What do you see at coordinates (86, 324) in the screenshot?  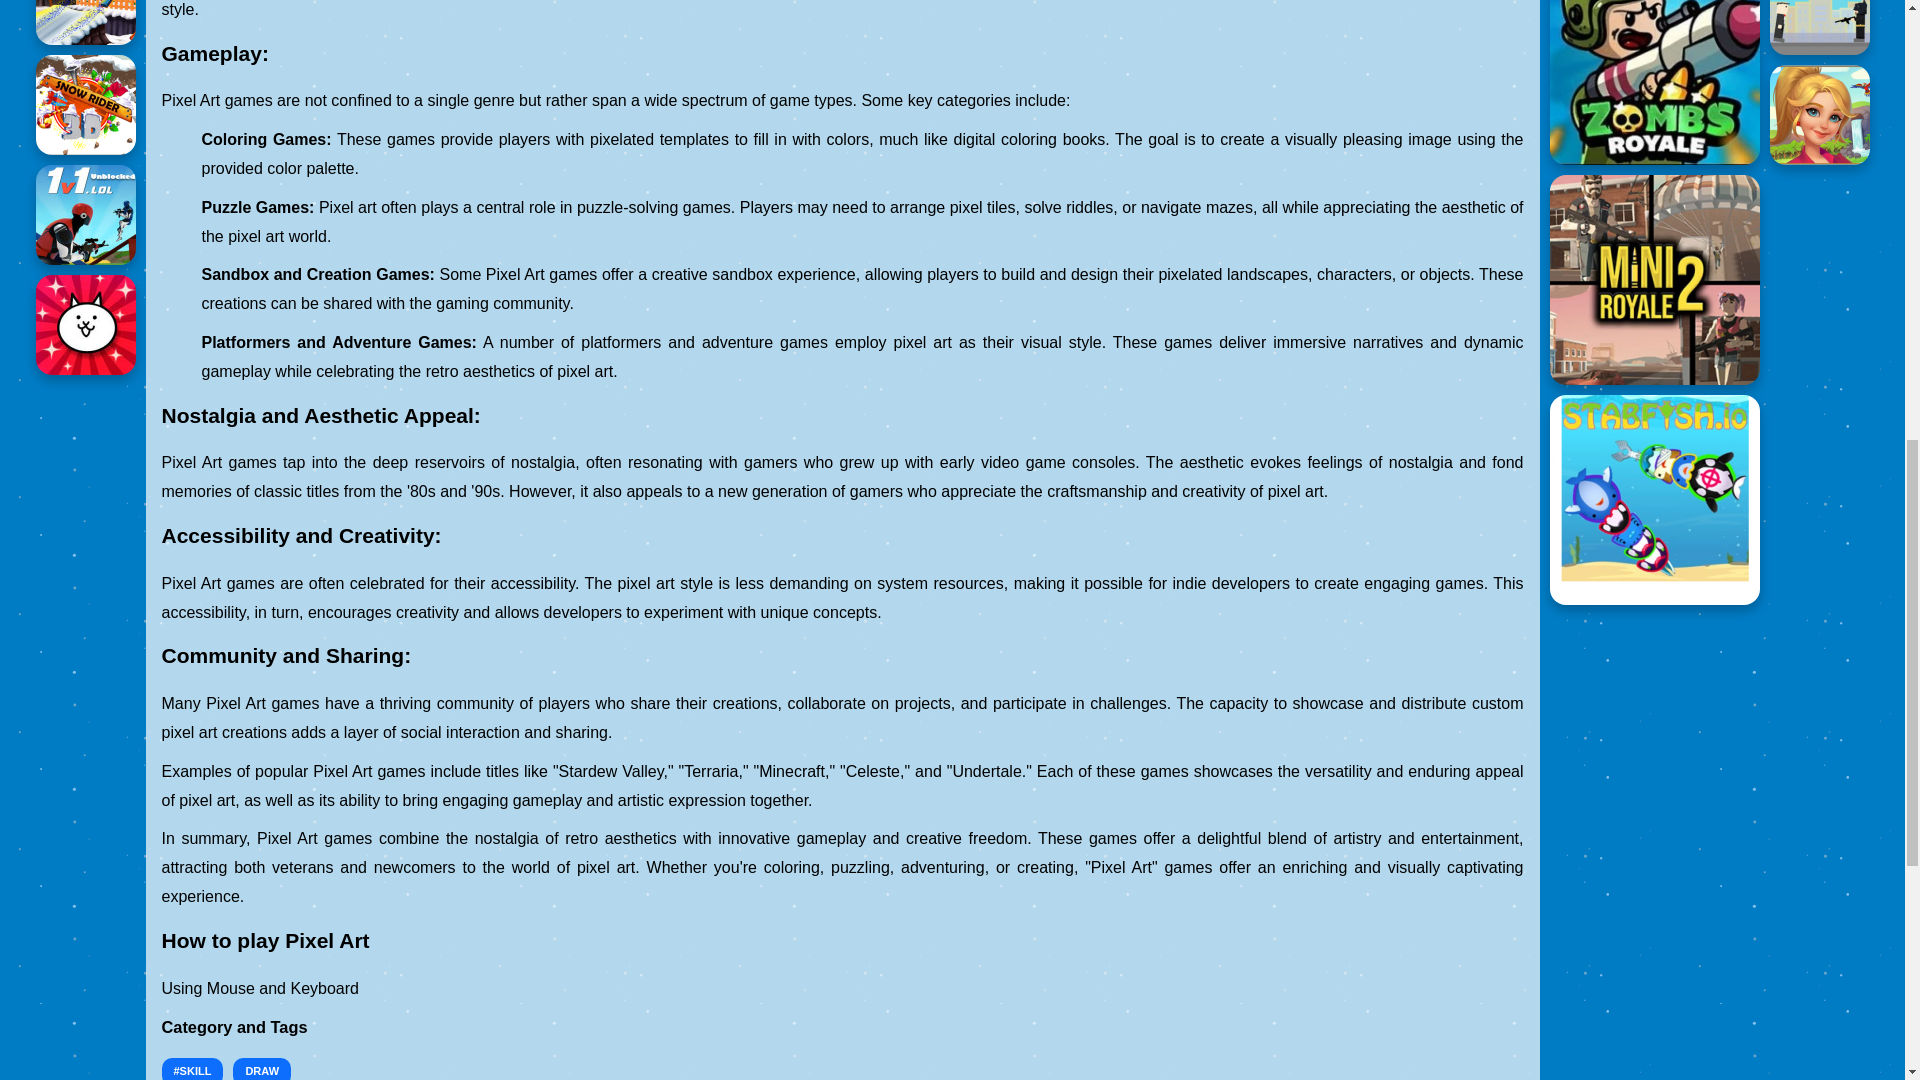 I see `The Battle Cats` at bounding box center [86, 324].